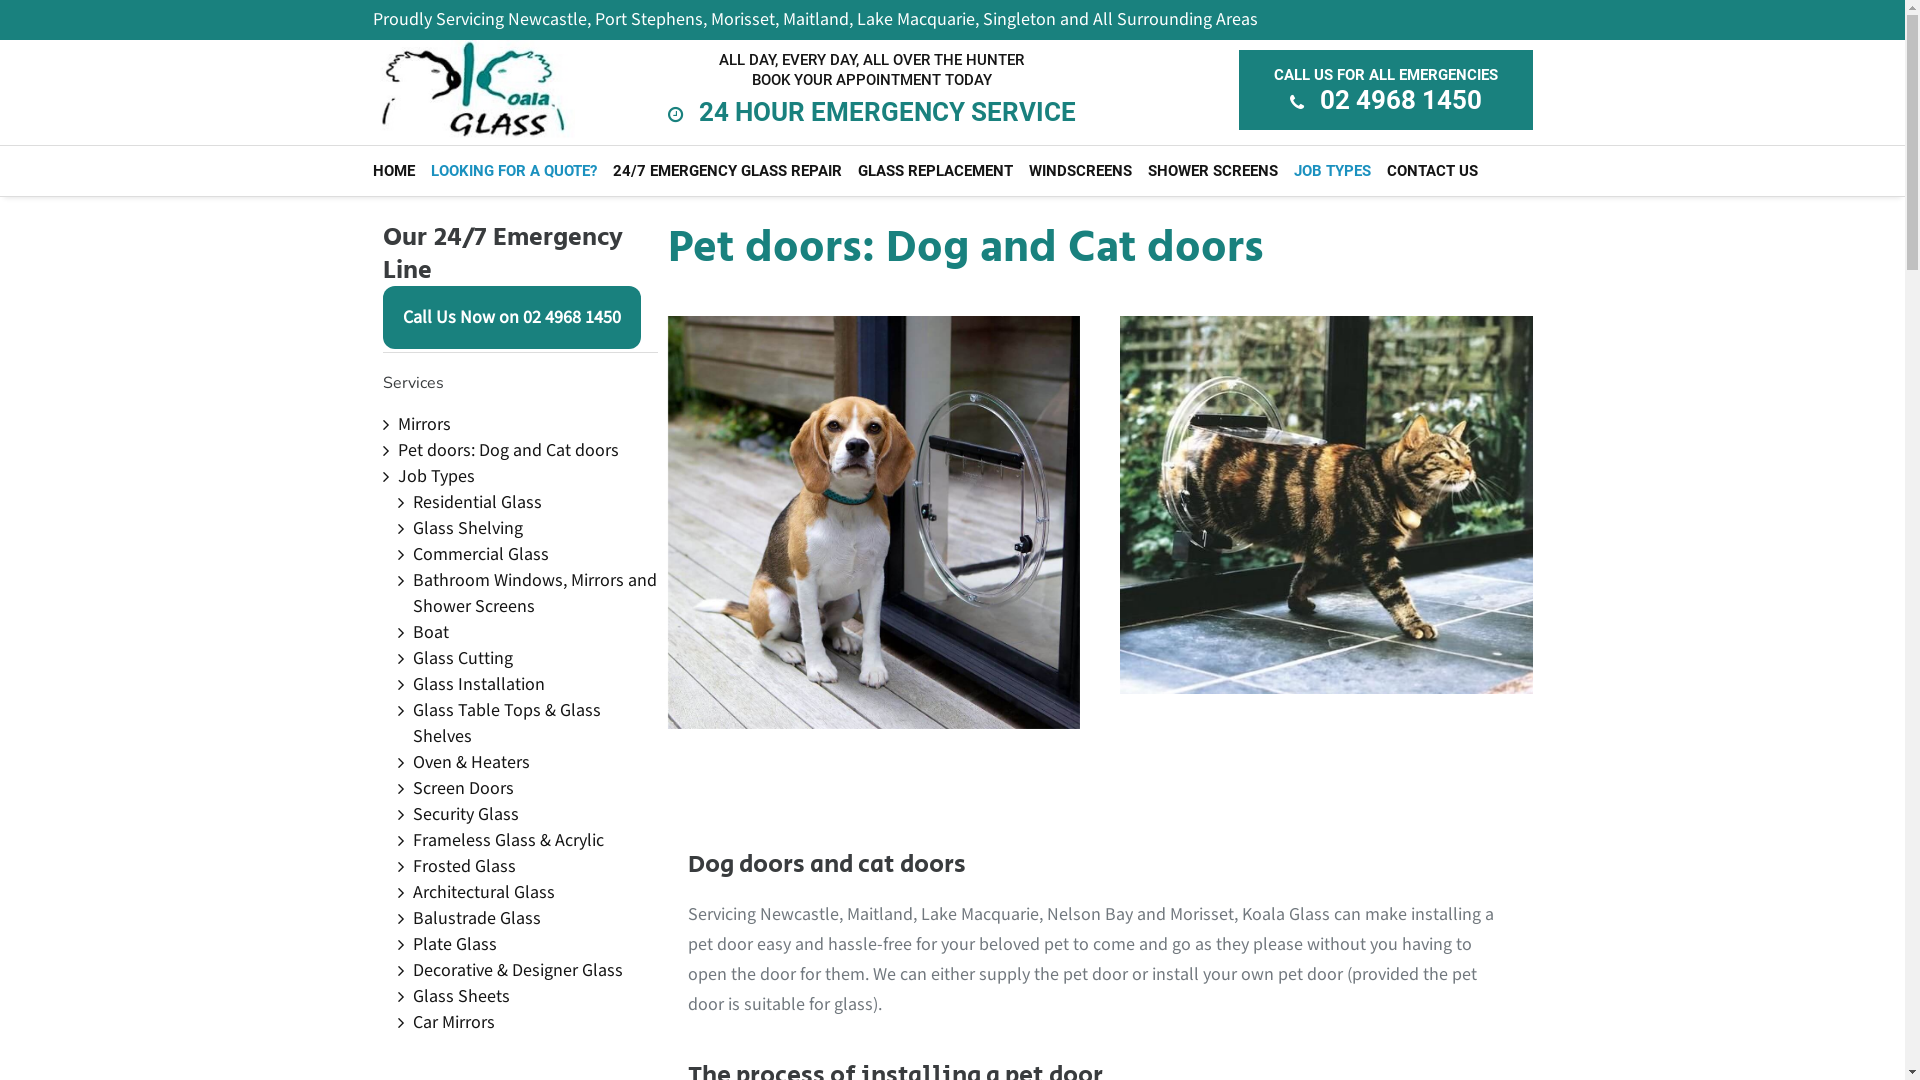  Describe the element at coordinates (508, 840) in the screenshot. I see `Frameless Glass & Acrylic` at that location.